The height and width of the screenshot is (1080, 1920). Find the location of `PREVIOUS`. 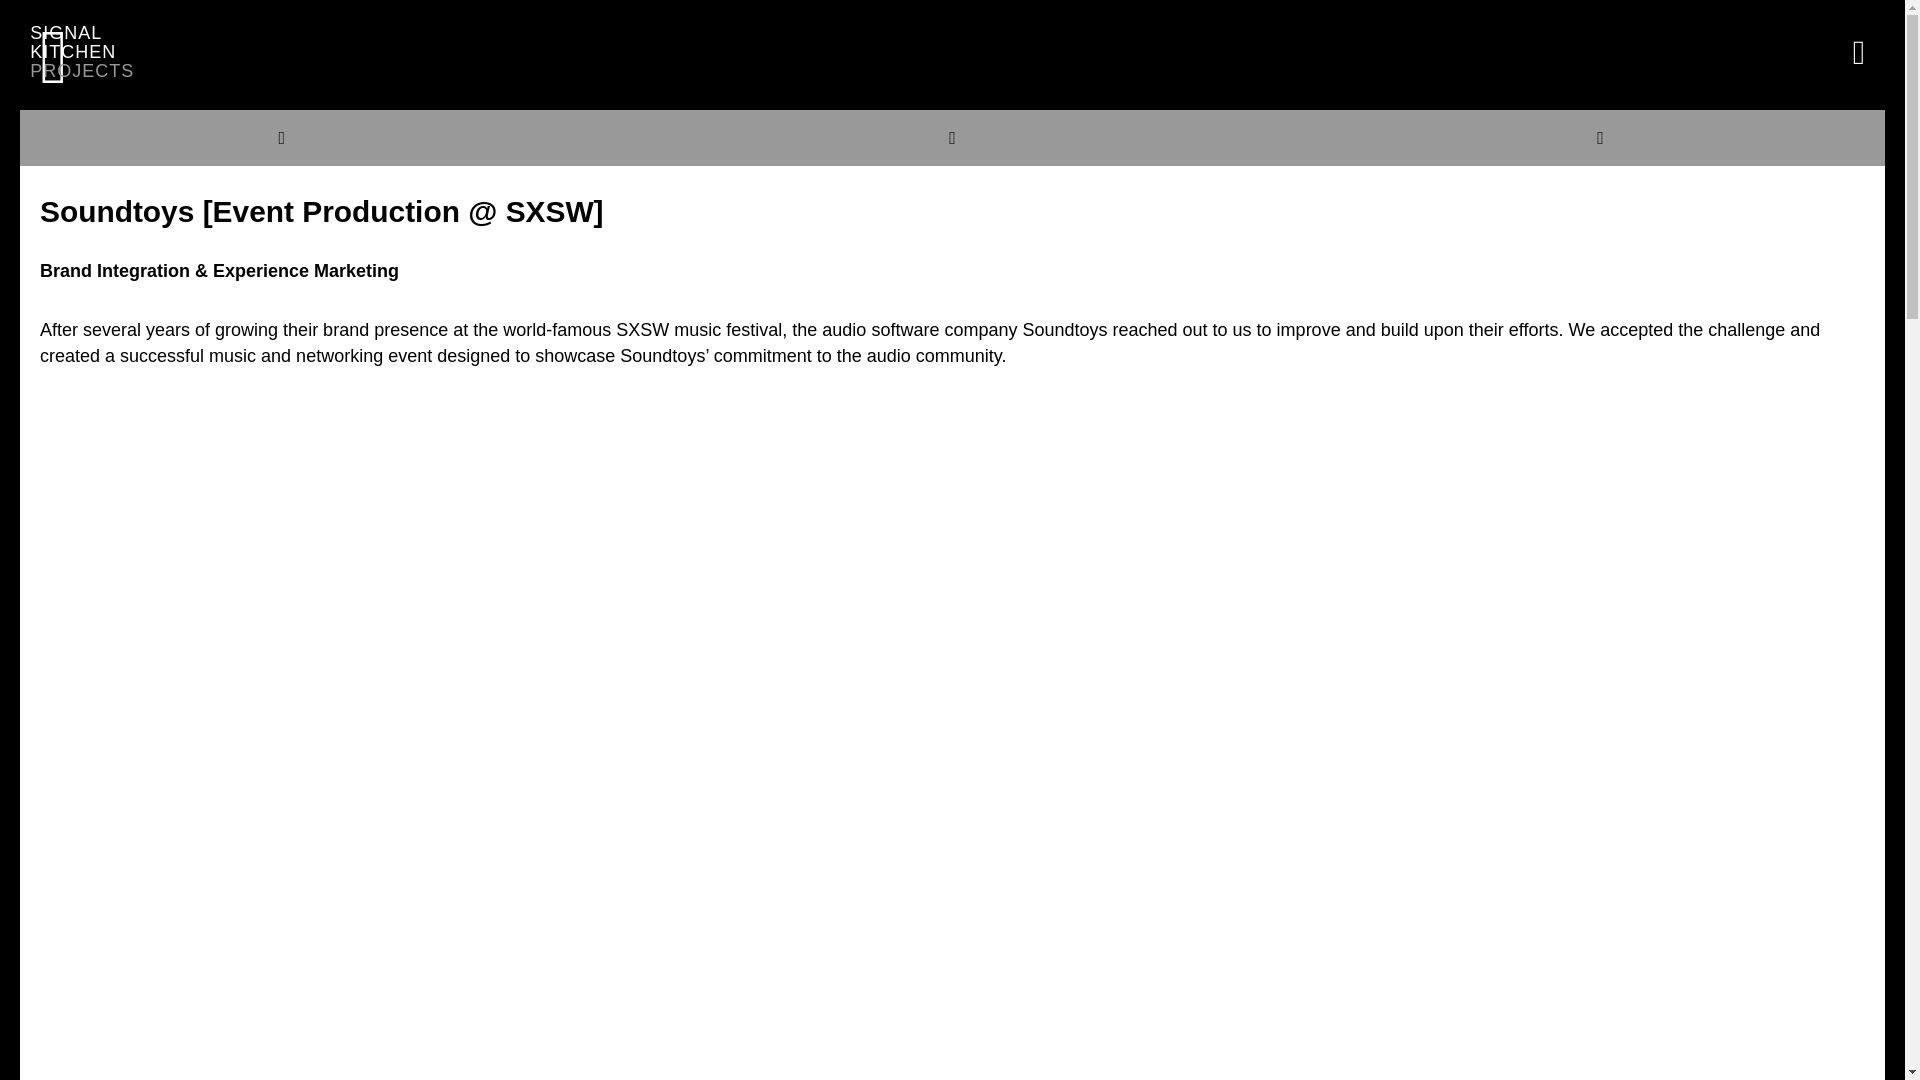

PREVIOUS is located at coordinates (87, 60).